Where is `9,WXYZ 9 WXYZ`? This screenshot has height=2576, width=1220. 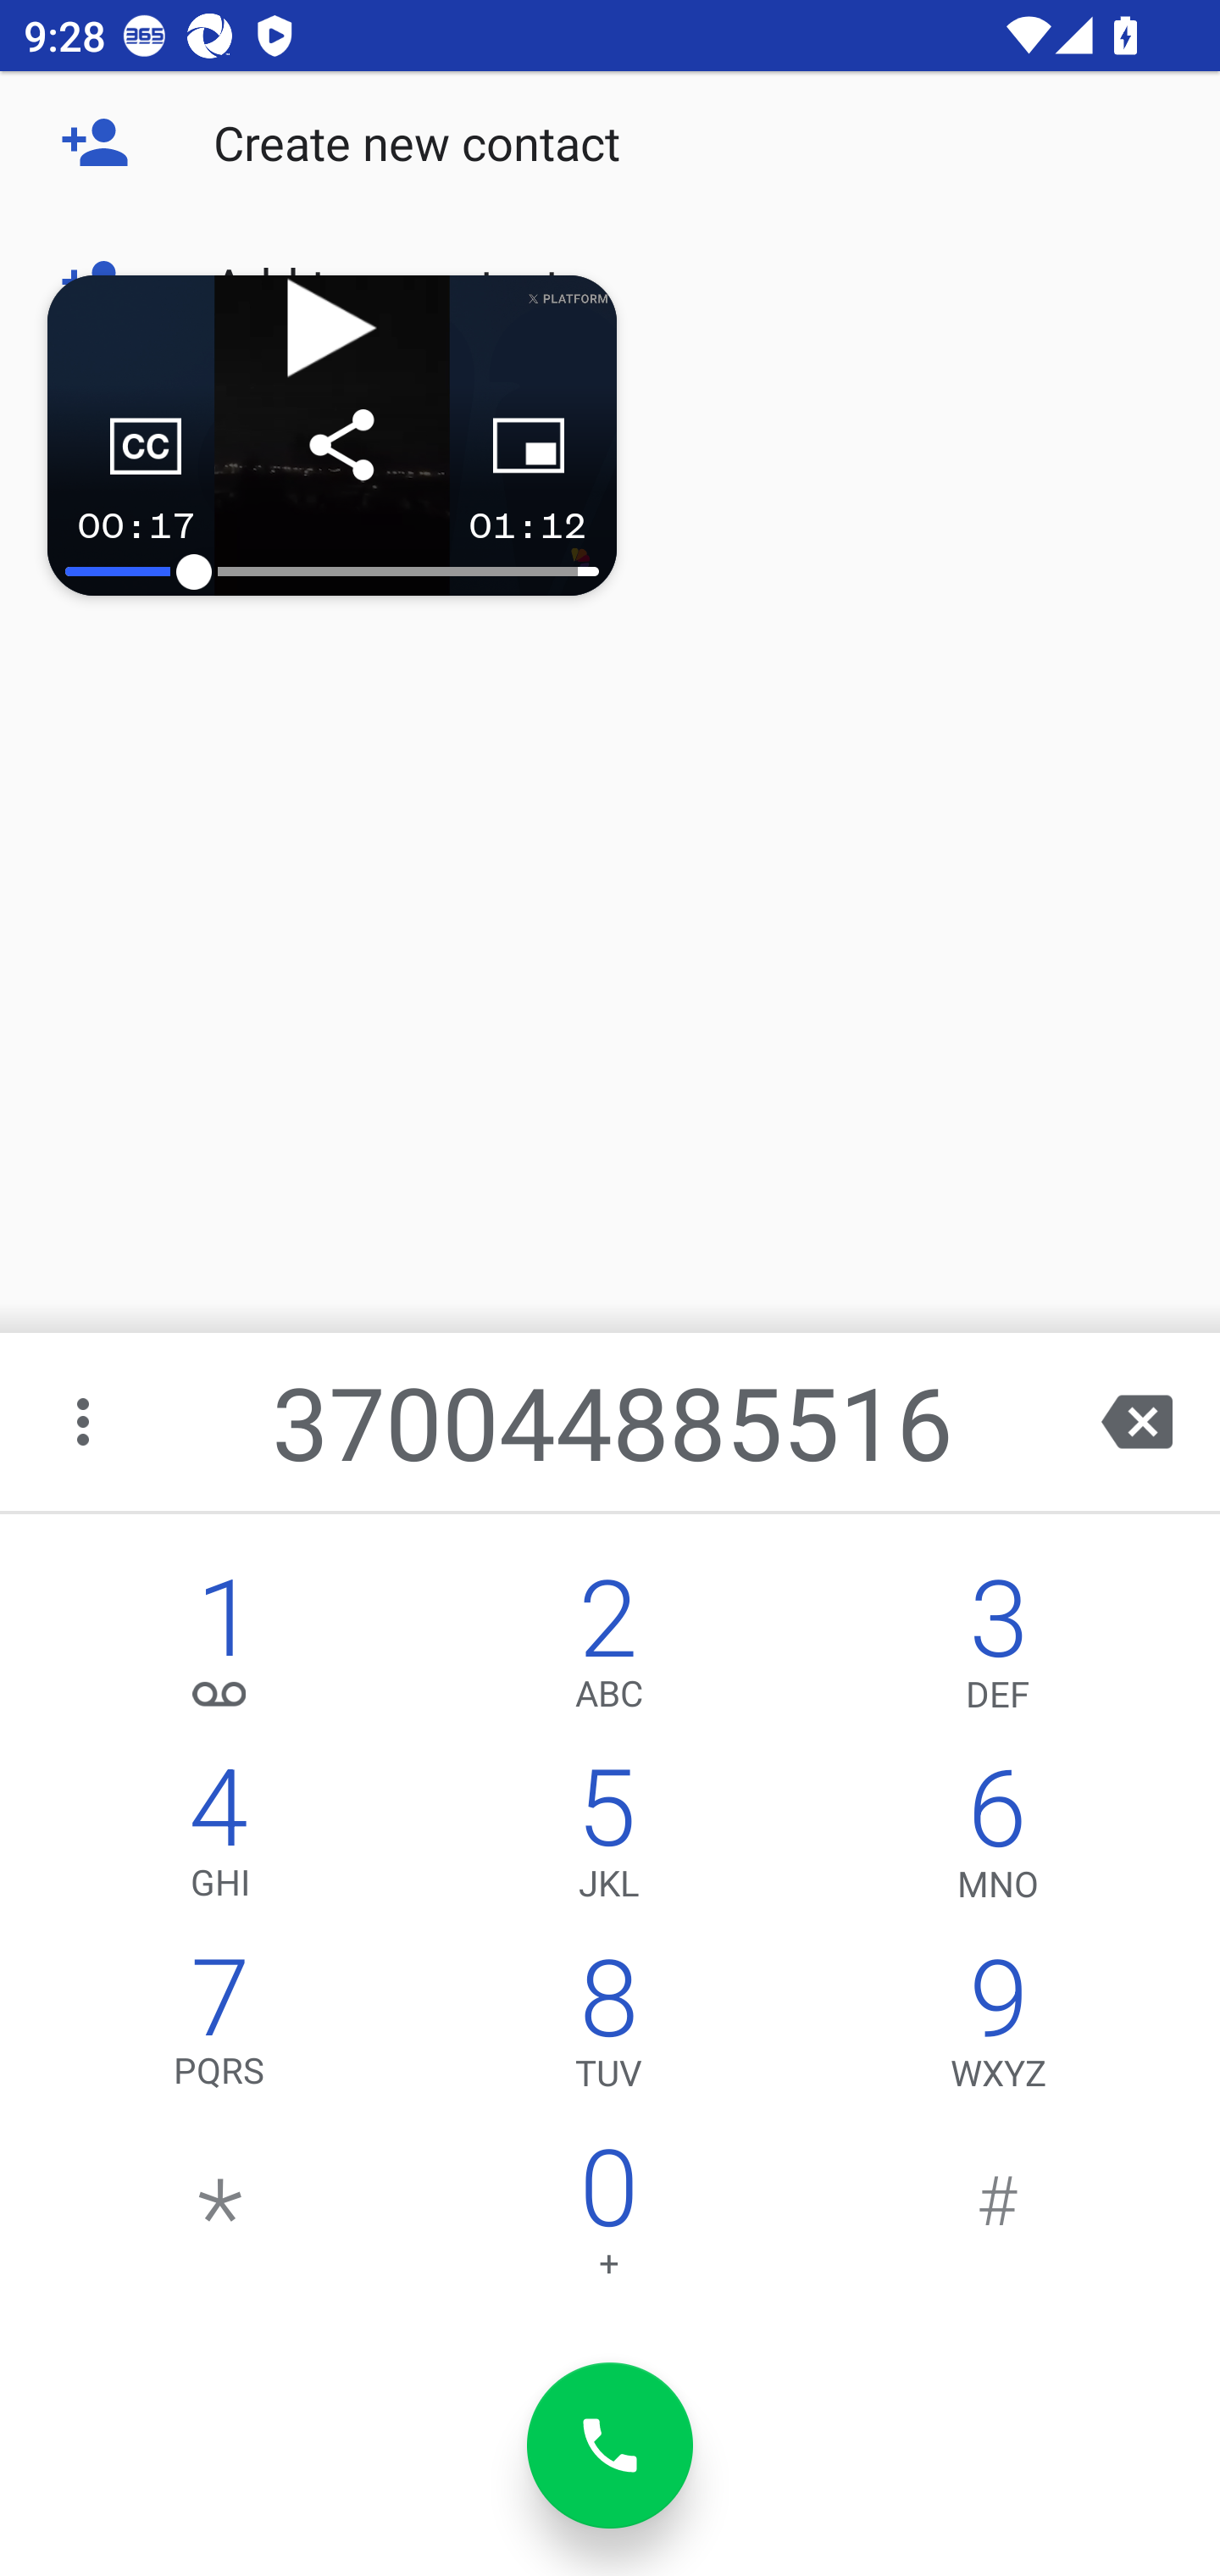
9,WXYZ 9 WXYZ is located at coordinates (998, 2030).